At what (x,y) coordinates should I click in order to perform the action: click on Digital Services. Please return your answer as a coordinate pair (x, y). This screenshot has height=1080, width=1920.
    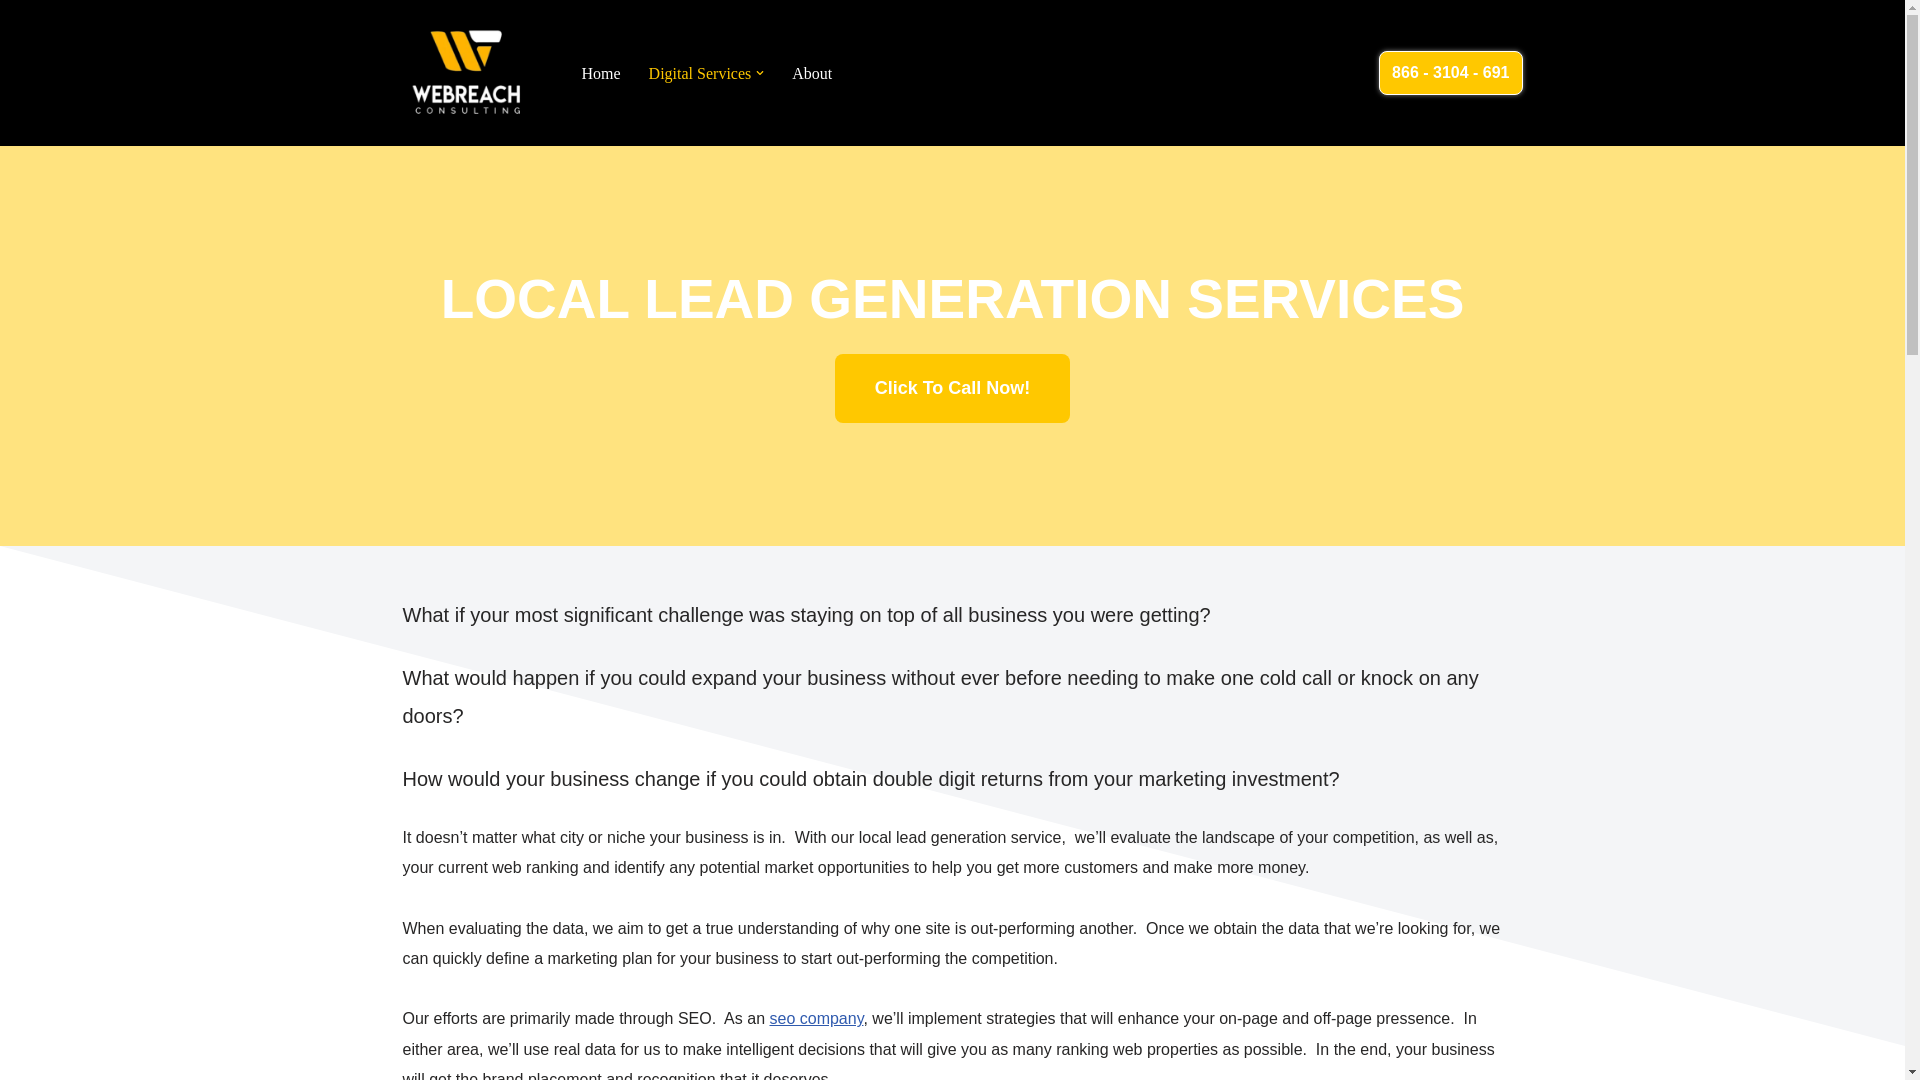
    Looking at the image, I should click on (700, 74).